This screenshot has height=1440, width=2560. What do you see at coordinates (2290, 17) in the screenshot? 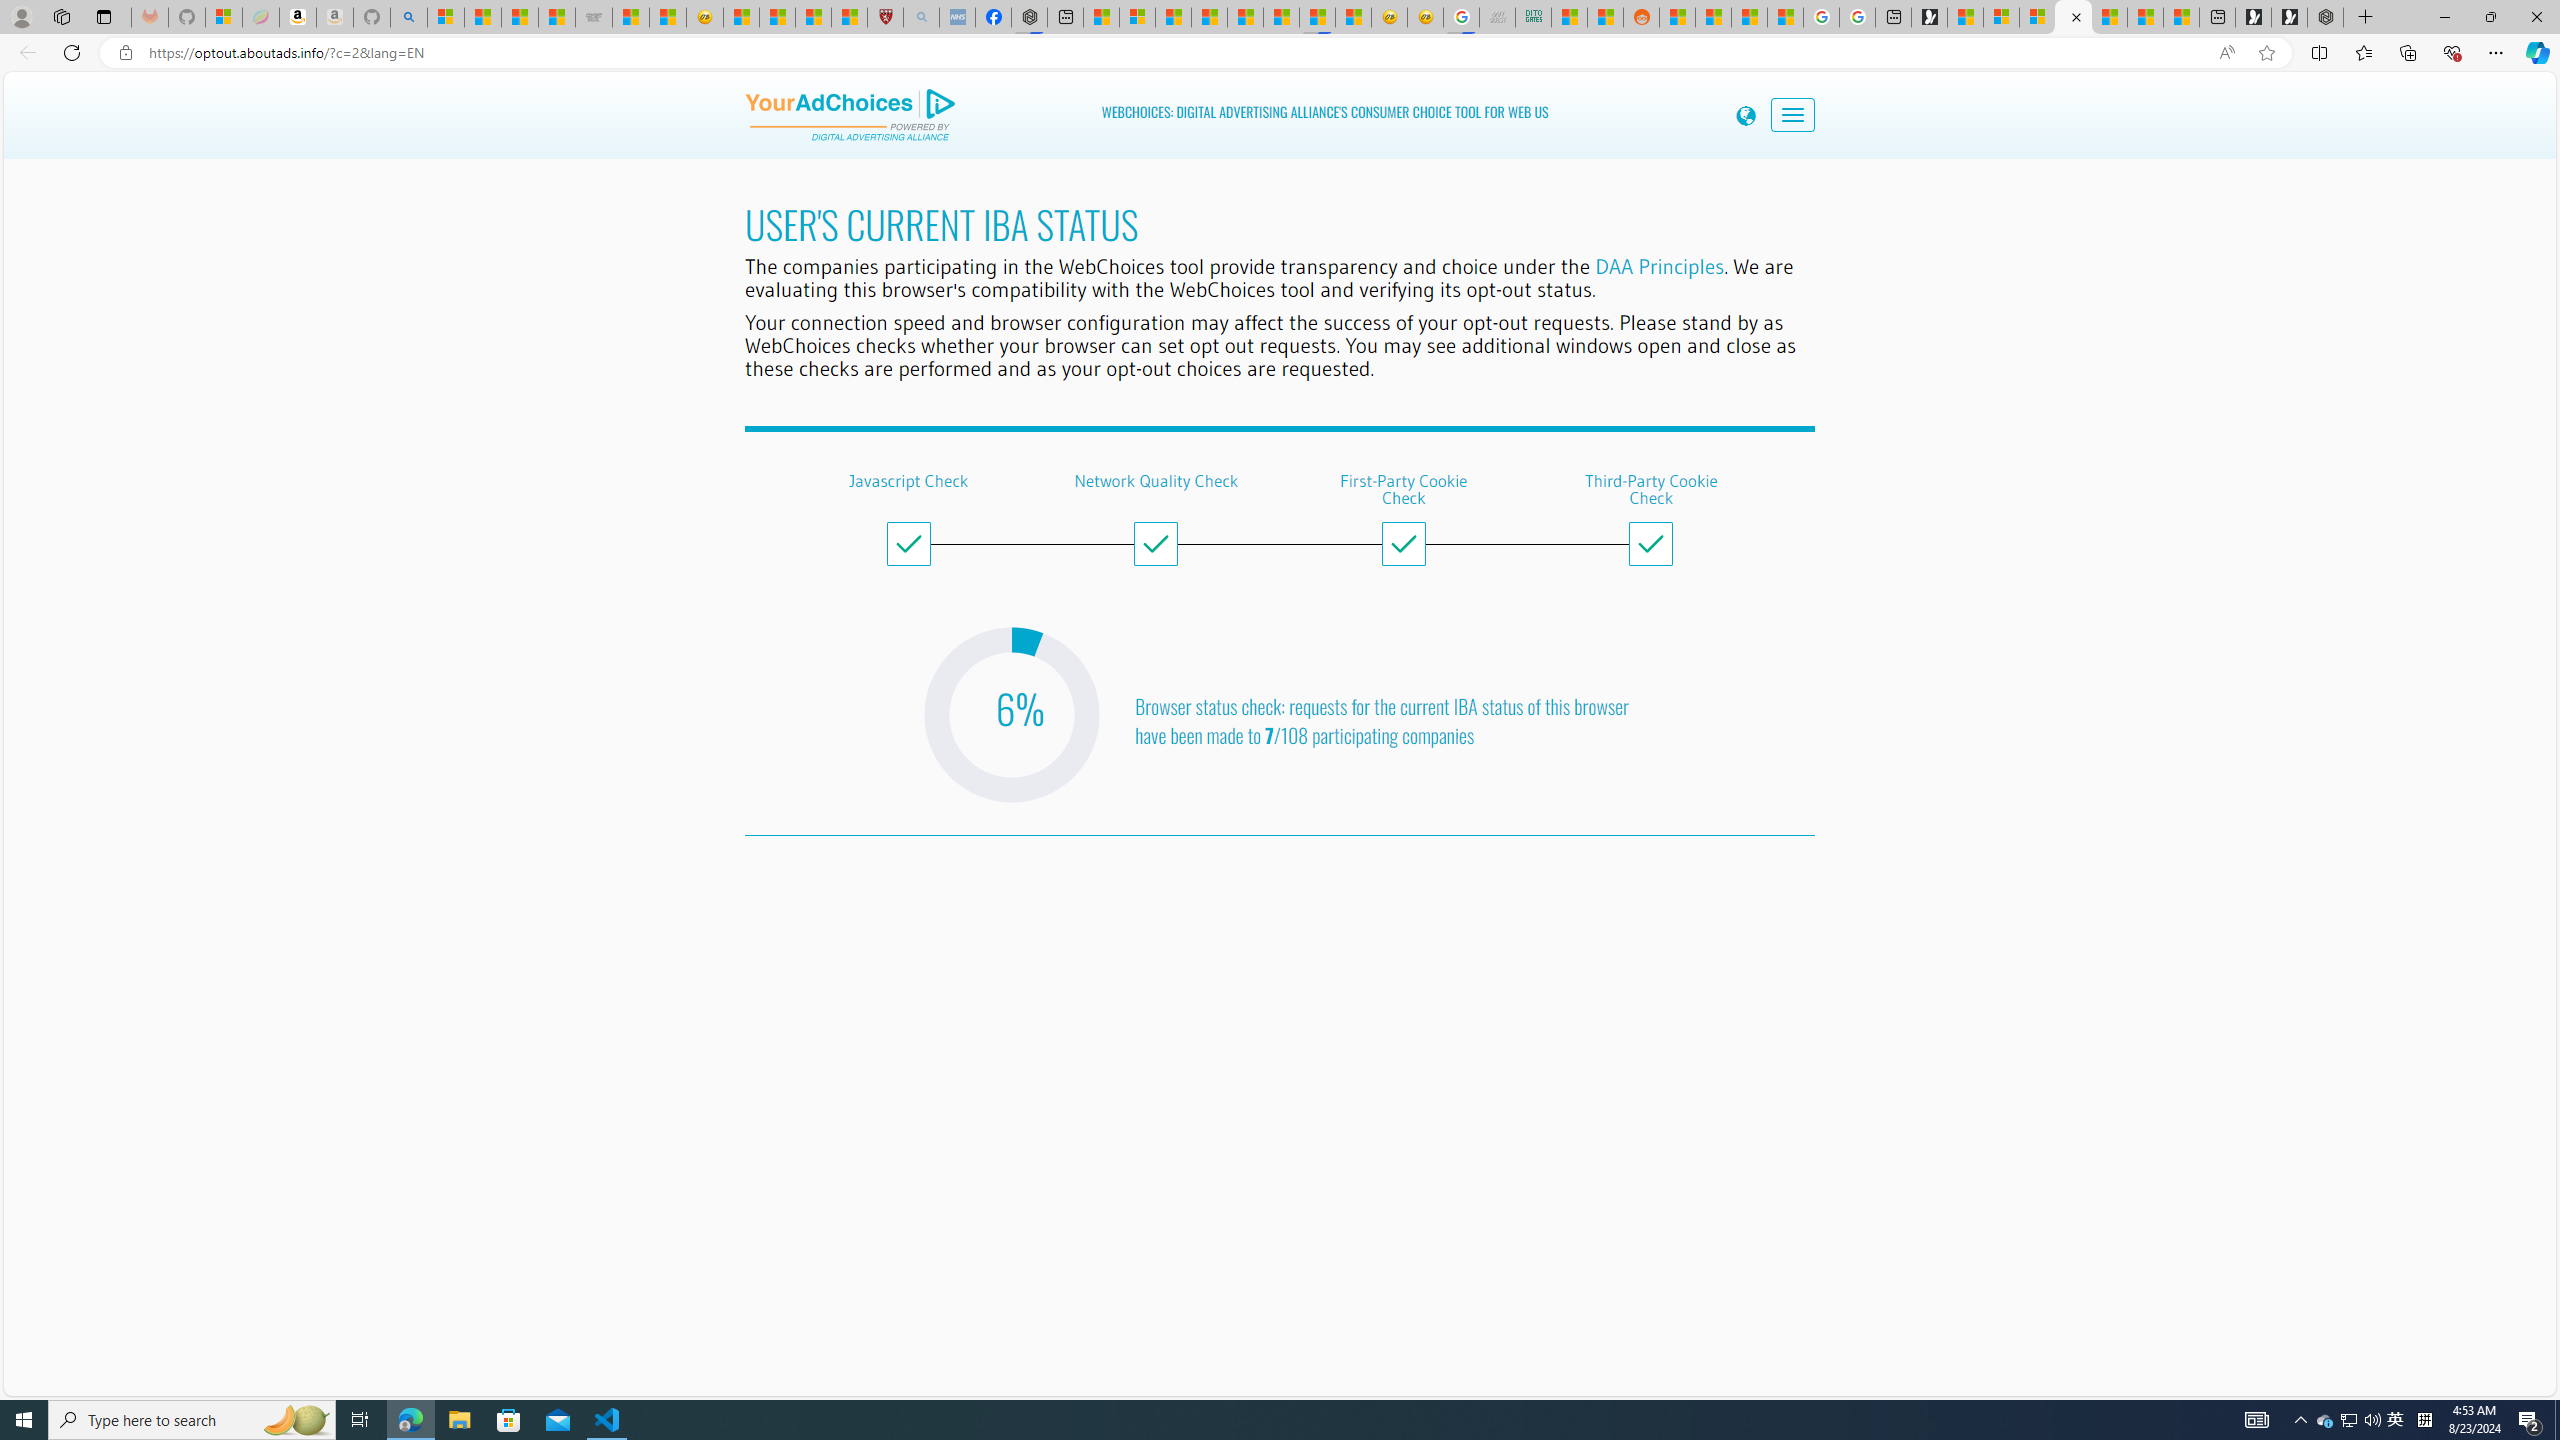
I see `Play Free Online Games | Games from Microsoft Start` at bounding box center [2290, 17].